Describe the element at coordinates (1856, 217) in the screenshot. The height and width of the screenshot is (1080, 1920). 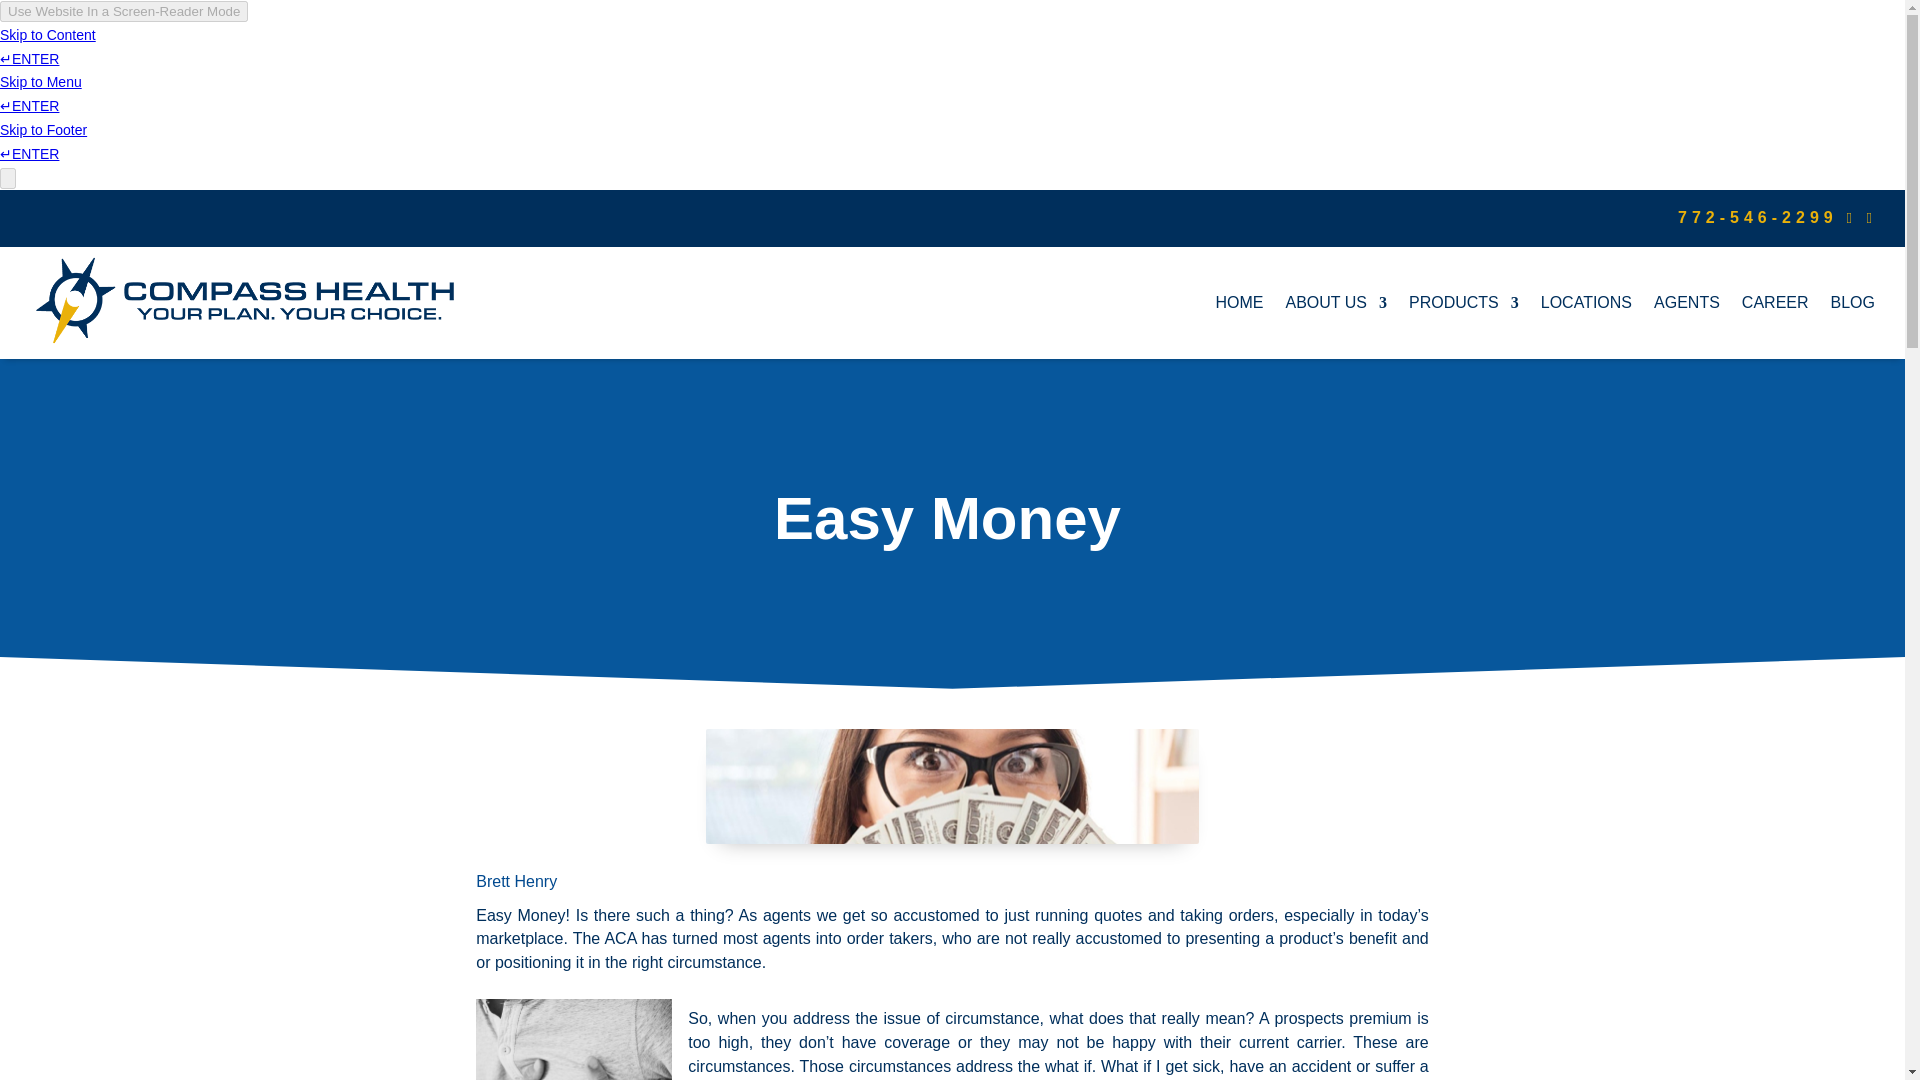
I see `Facebook` at that location.